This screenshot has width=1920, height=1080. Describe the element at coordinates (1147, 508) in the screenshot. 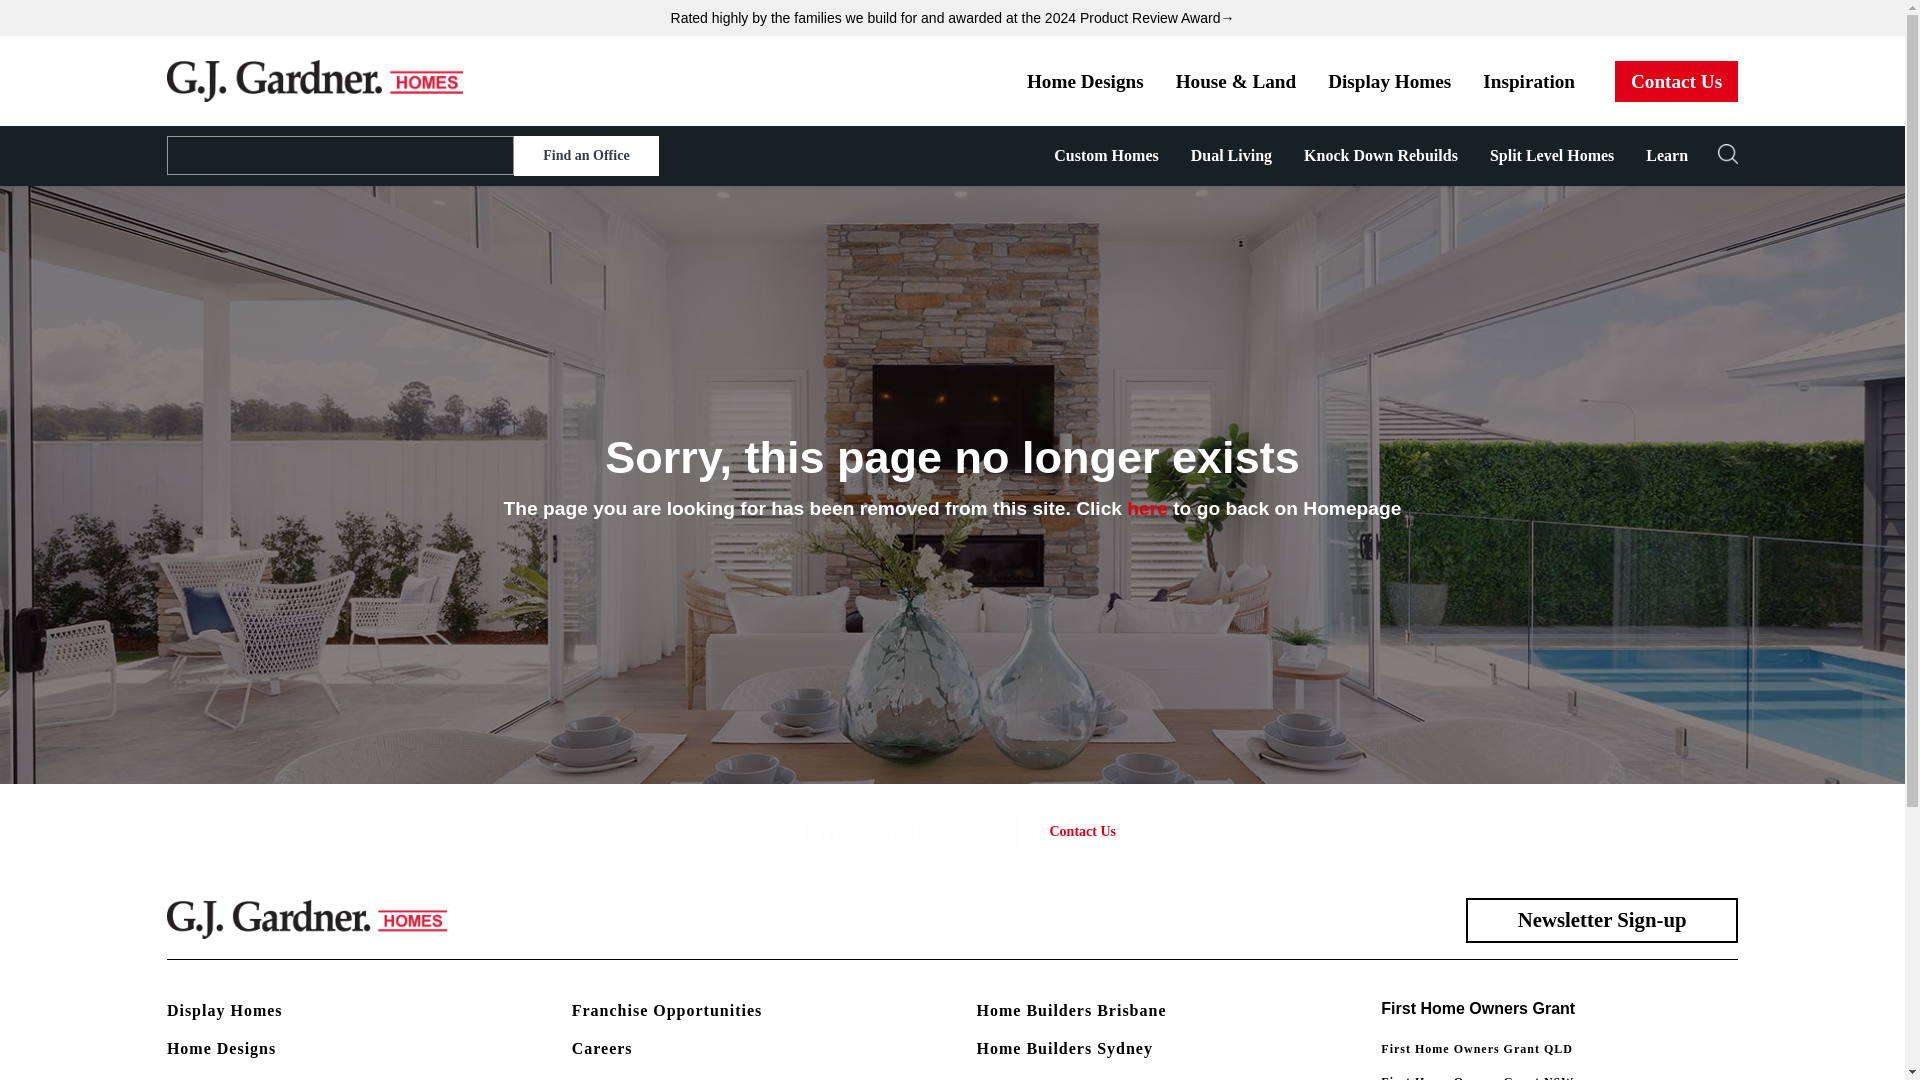

I see `here` at that location.